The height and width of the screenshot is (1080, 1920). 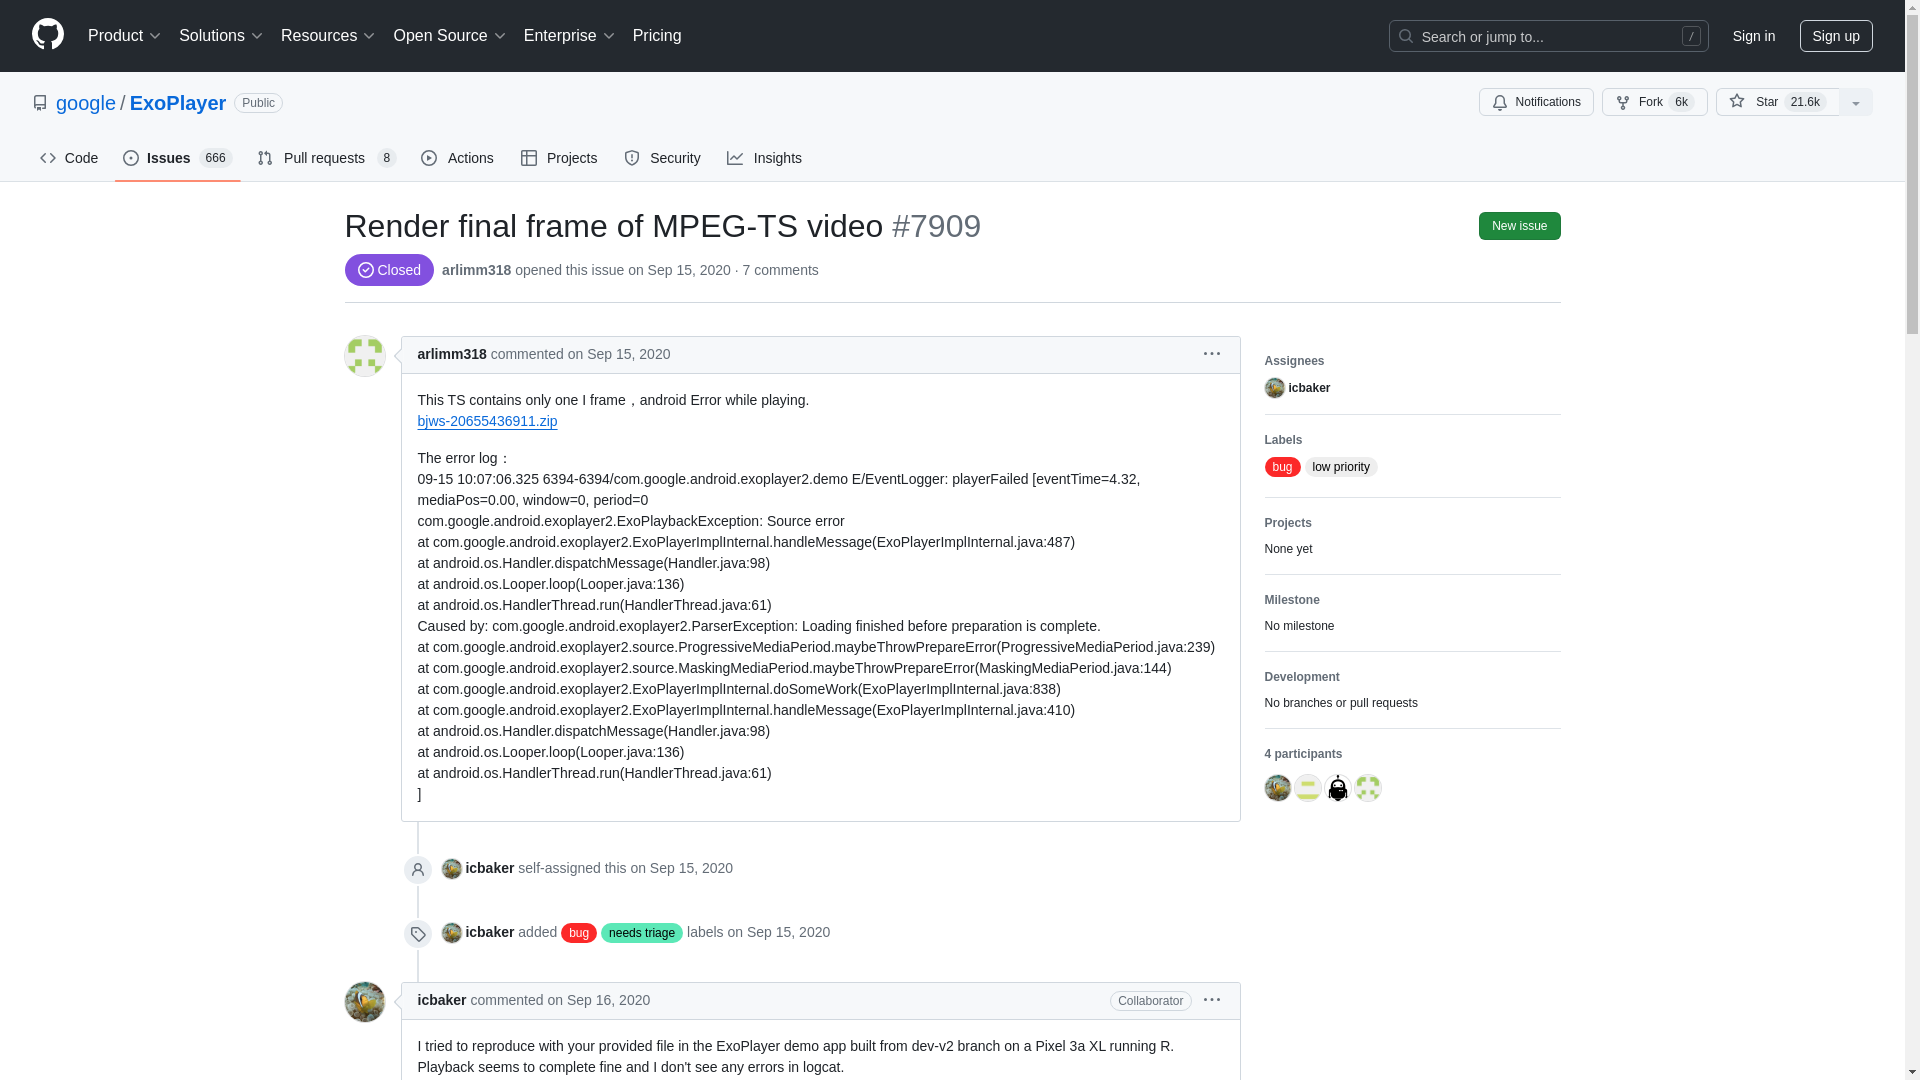 I want to click on Resources, so click(x=328, y=36).